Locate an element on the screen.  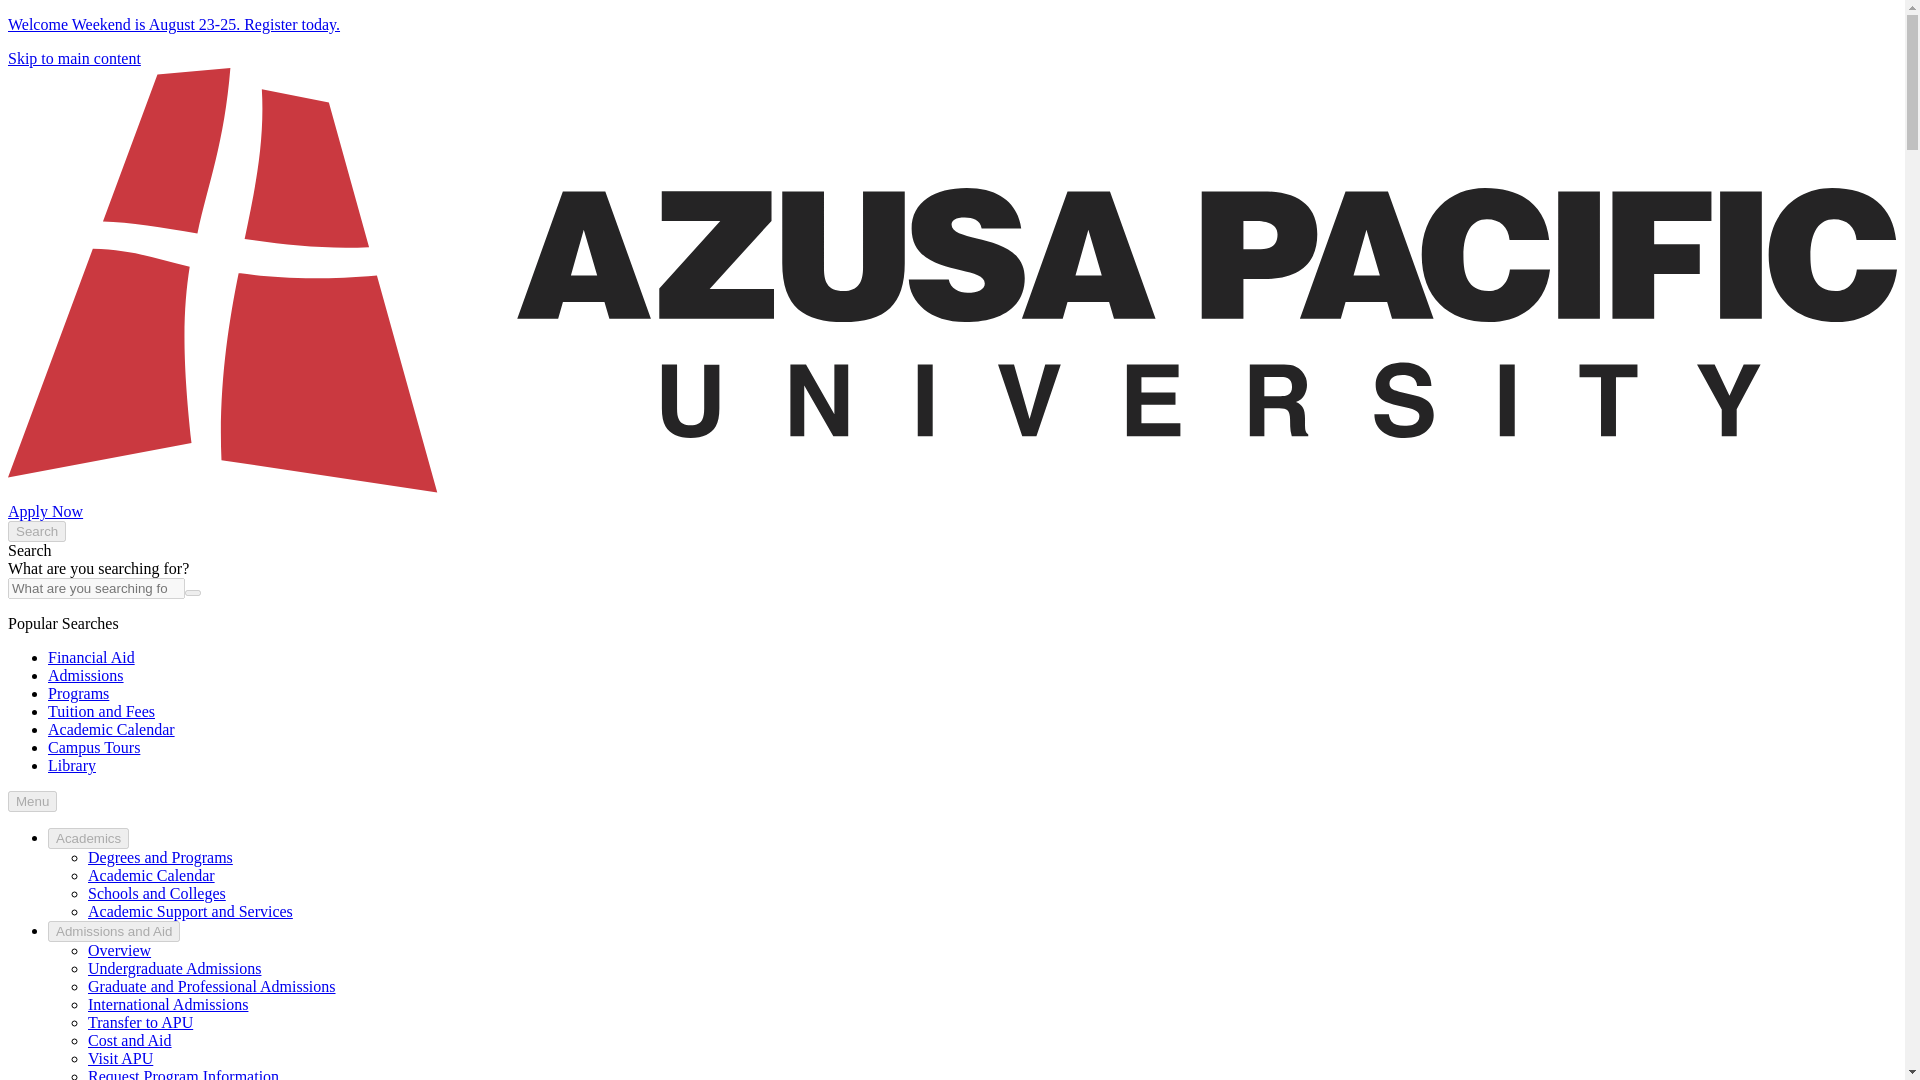
Graduate and Professional Admissions is located at coordinates (212, 986).